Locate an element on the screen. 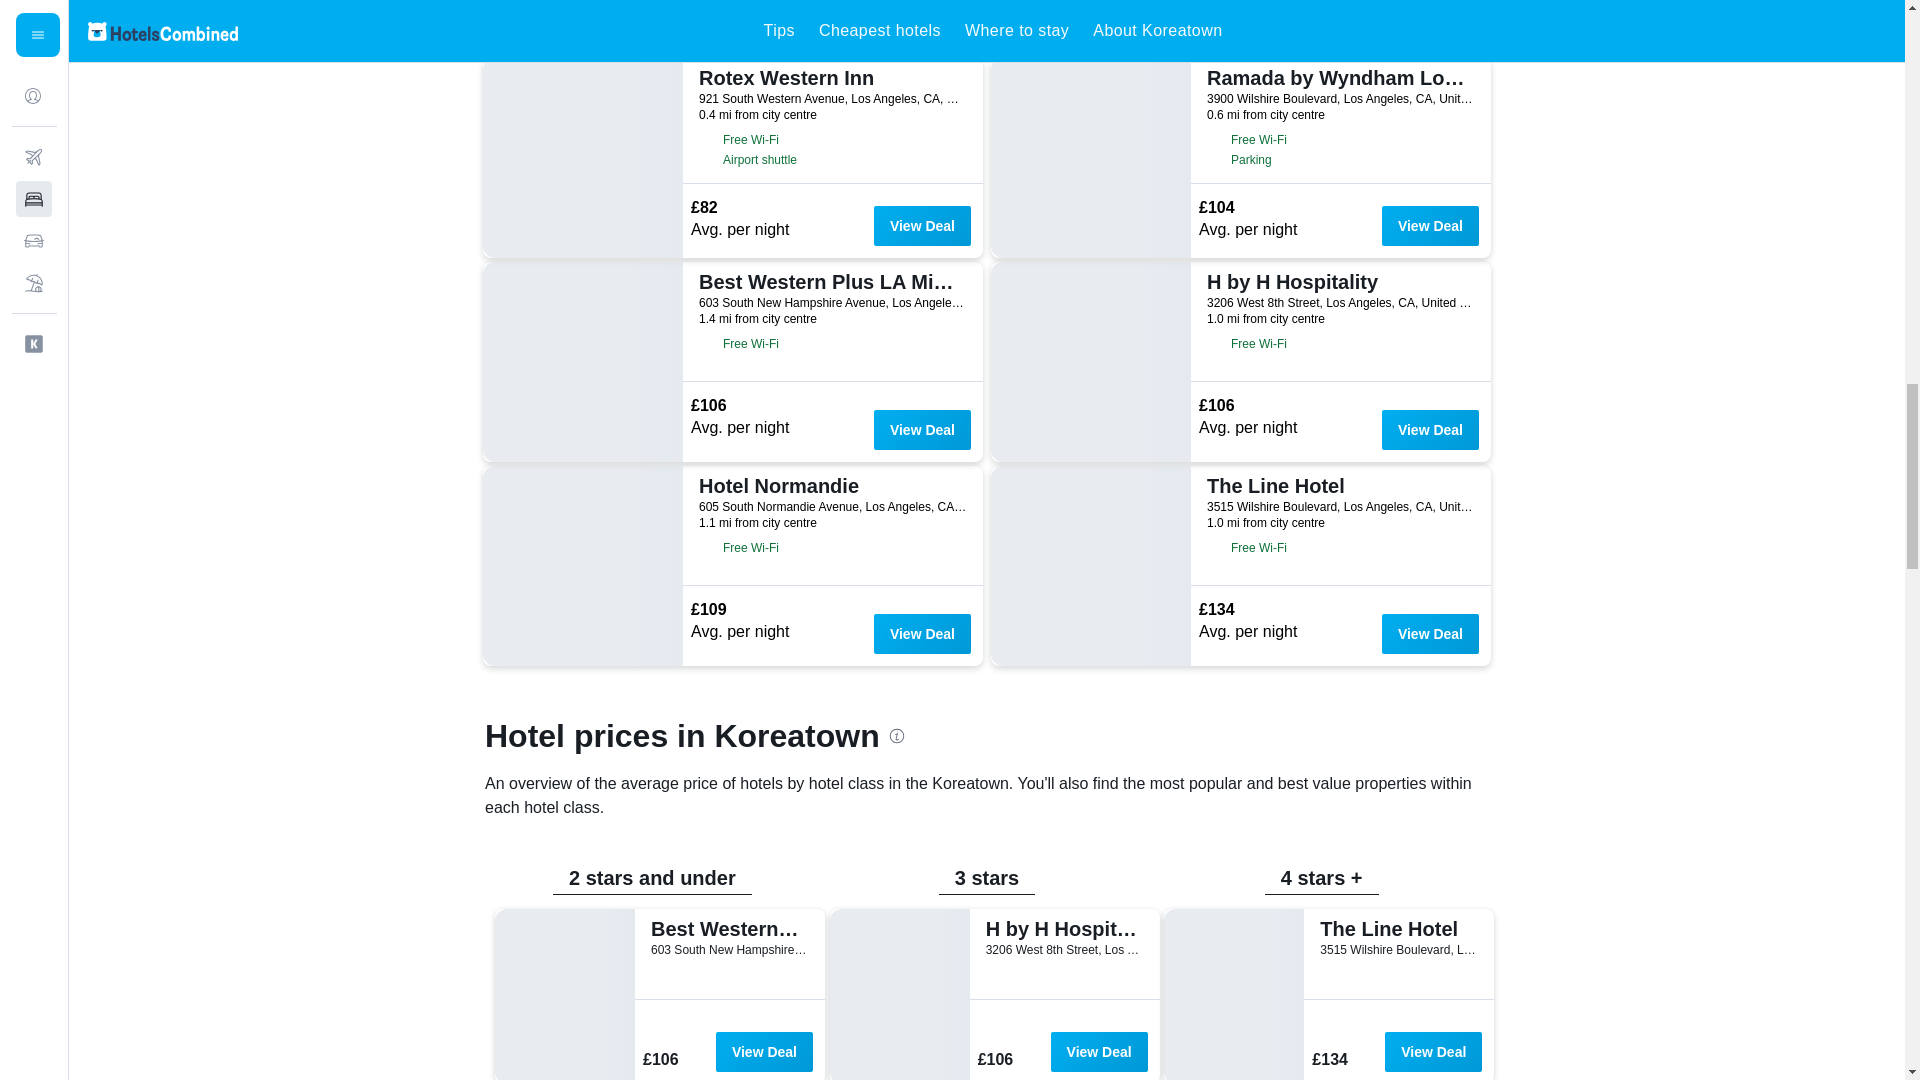  View Deal is located at coordinates (1430, 430).